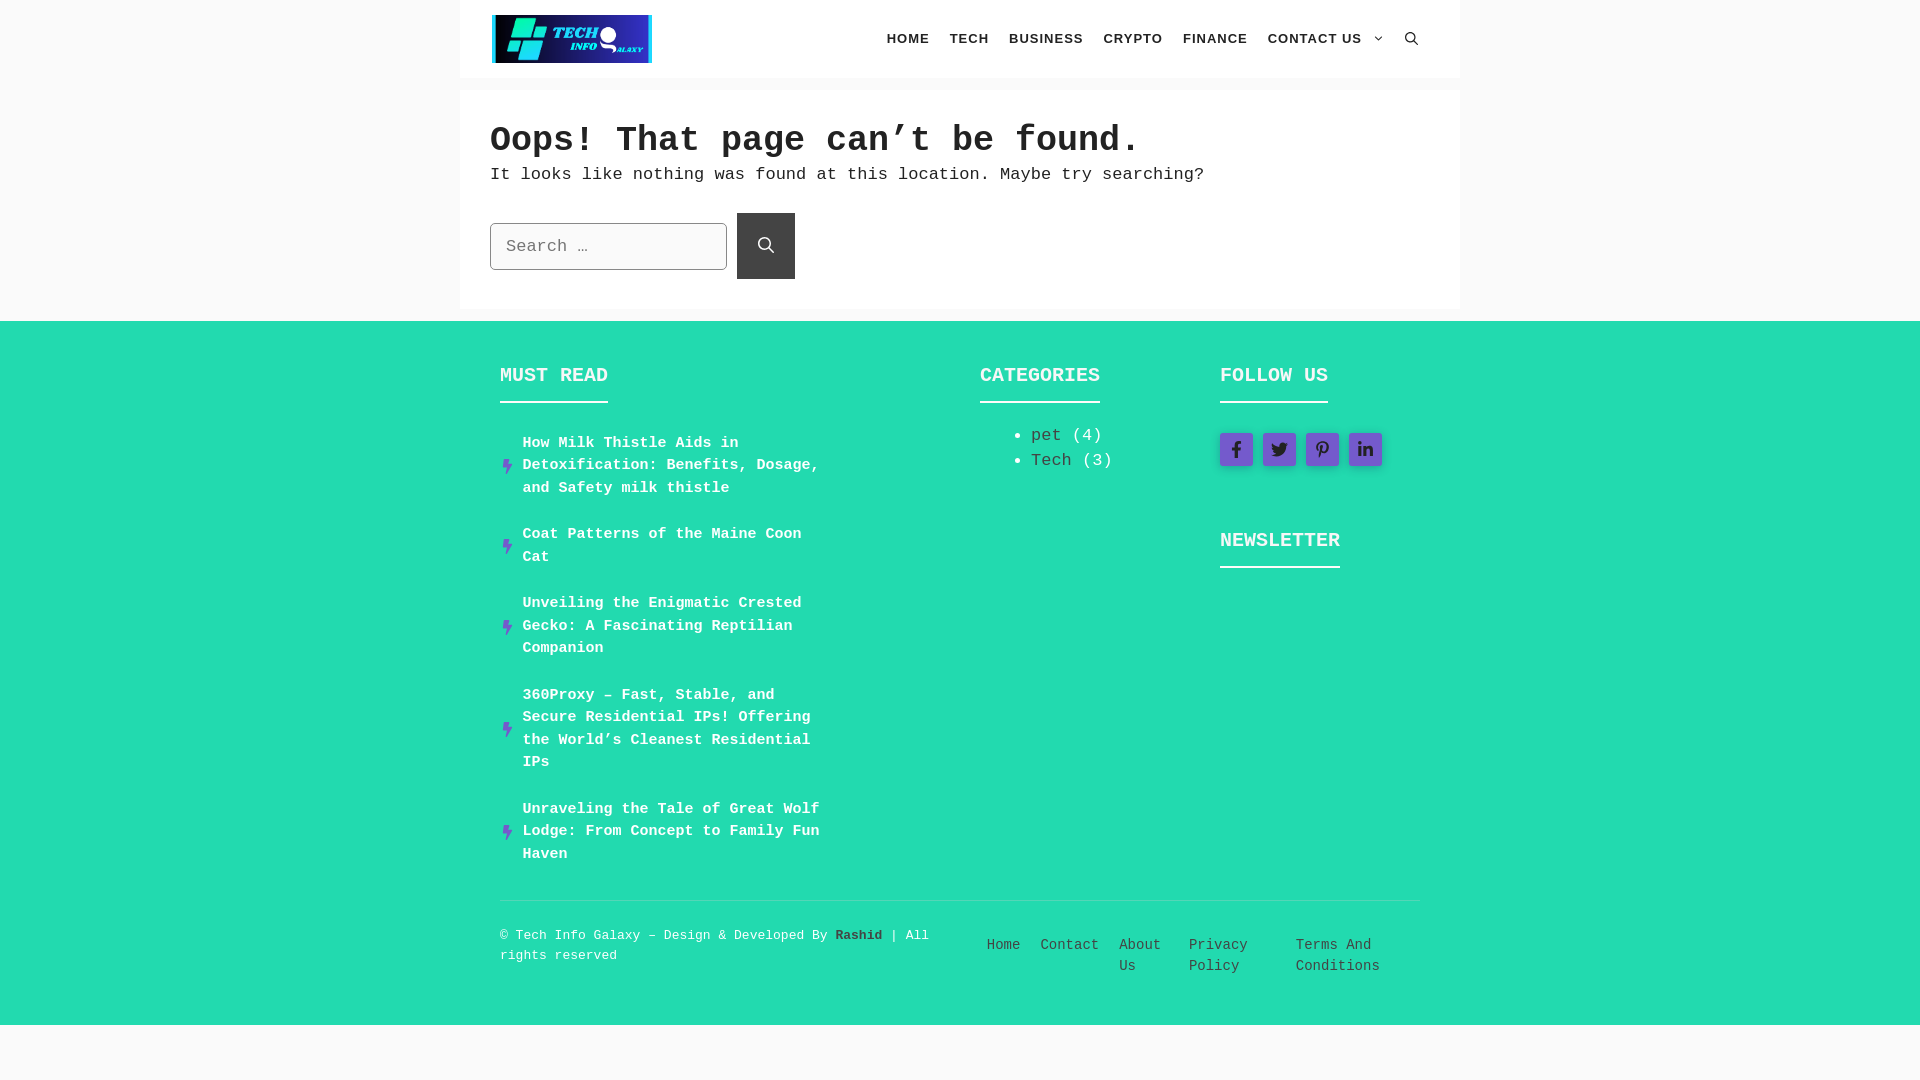  I want to click on Privacy Policy, so click(1218, 956).